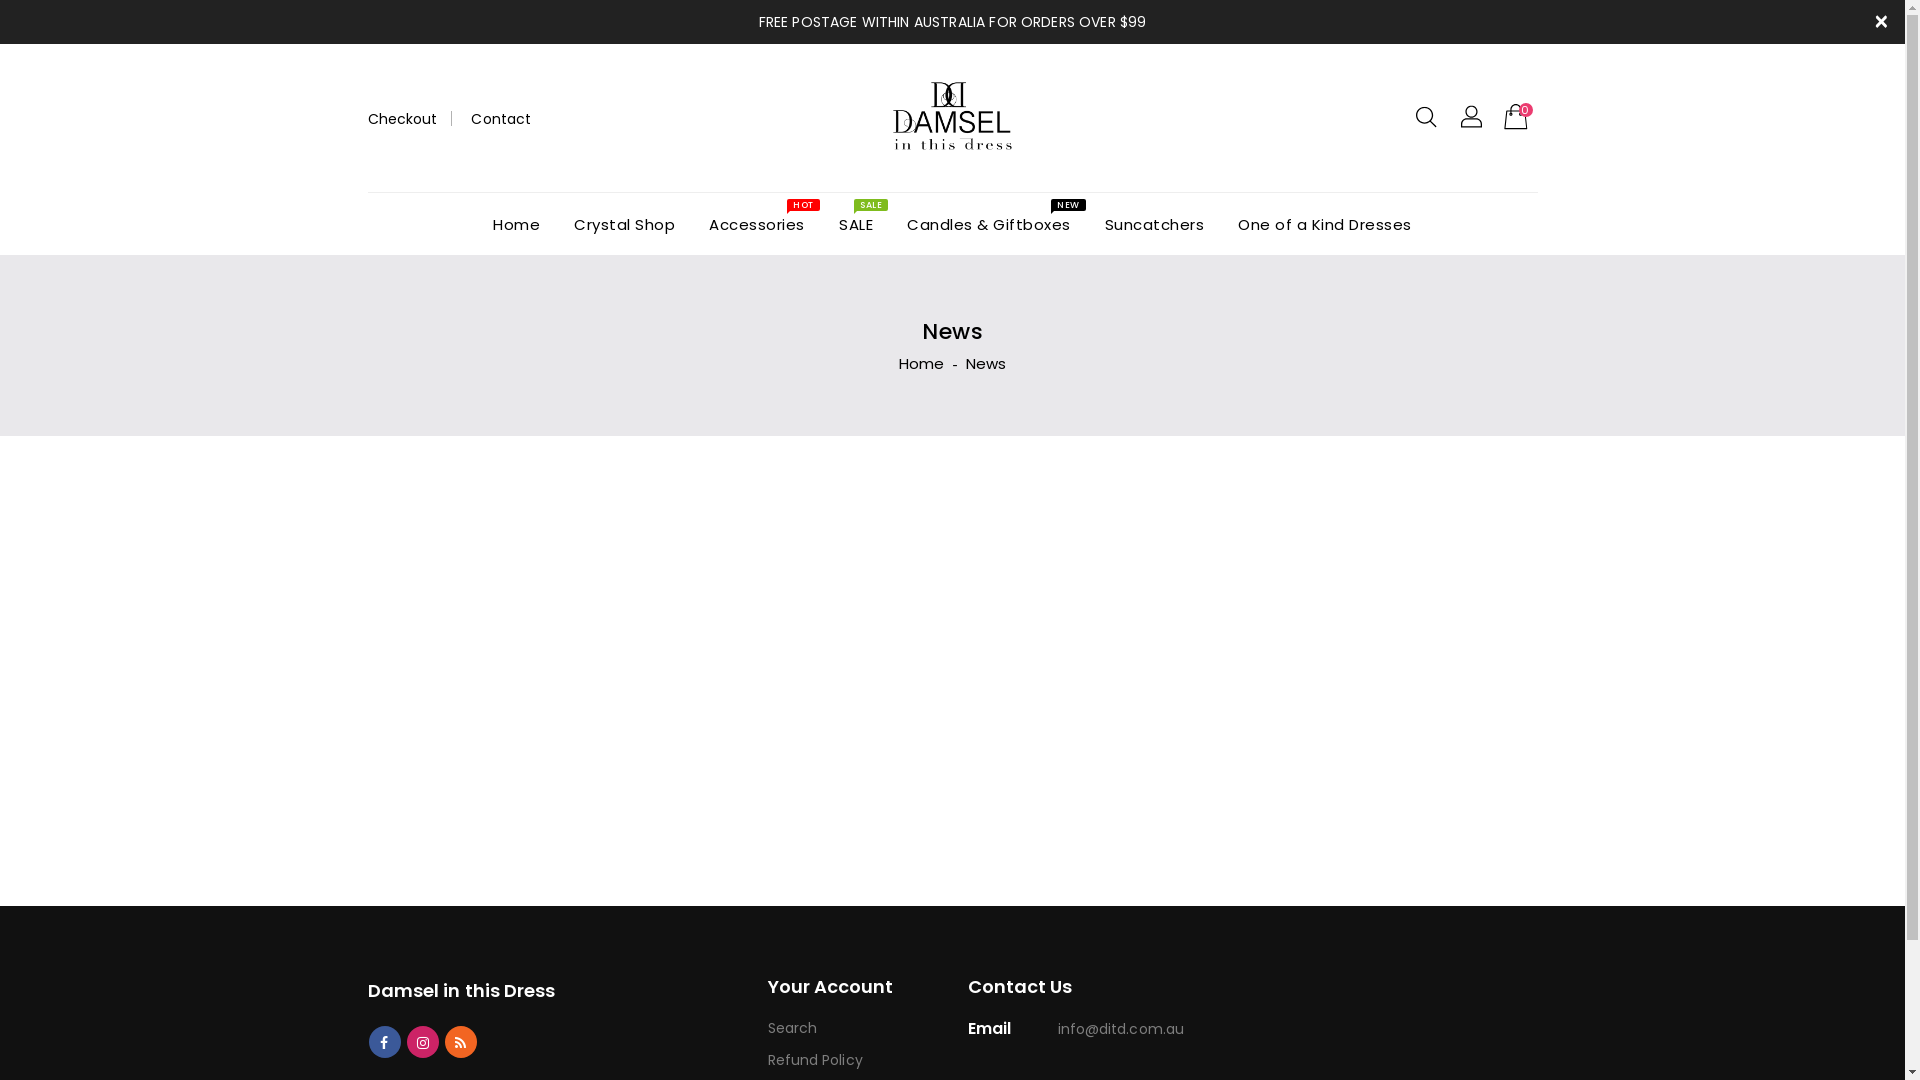  Describe the element at coordinates (1325, 224) in the screenshot. I see `One of a Kind Dresses` at that location.